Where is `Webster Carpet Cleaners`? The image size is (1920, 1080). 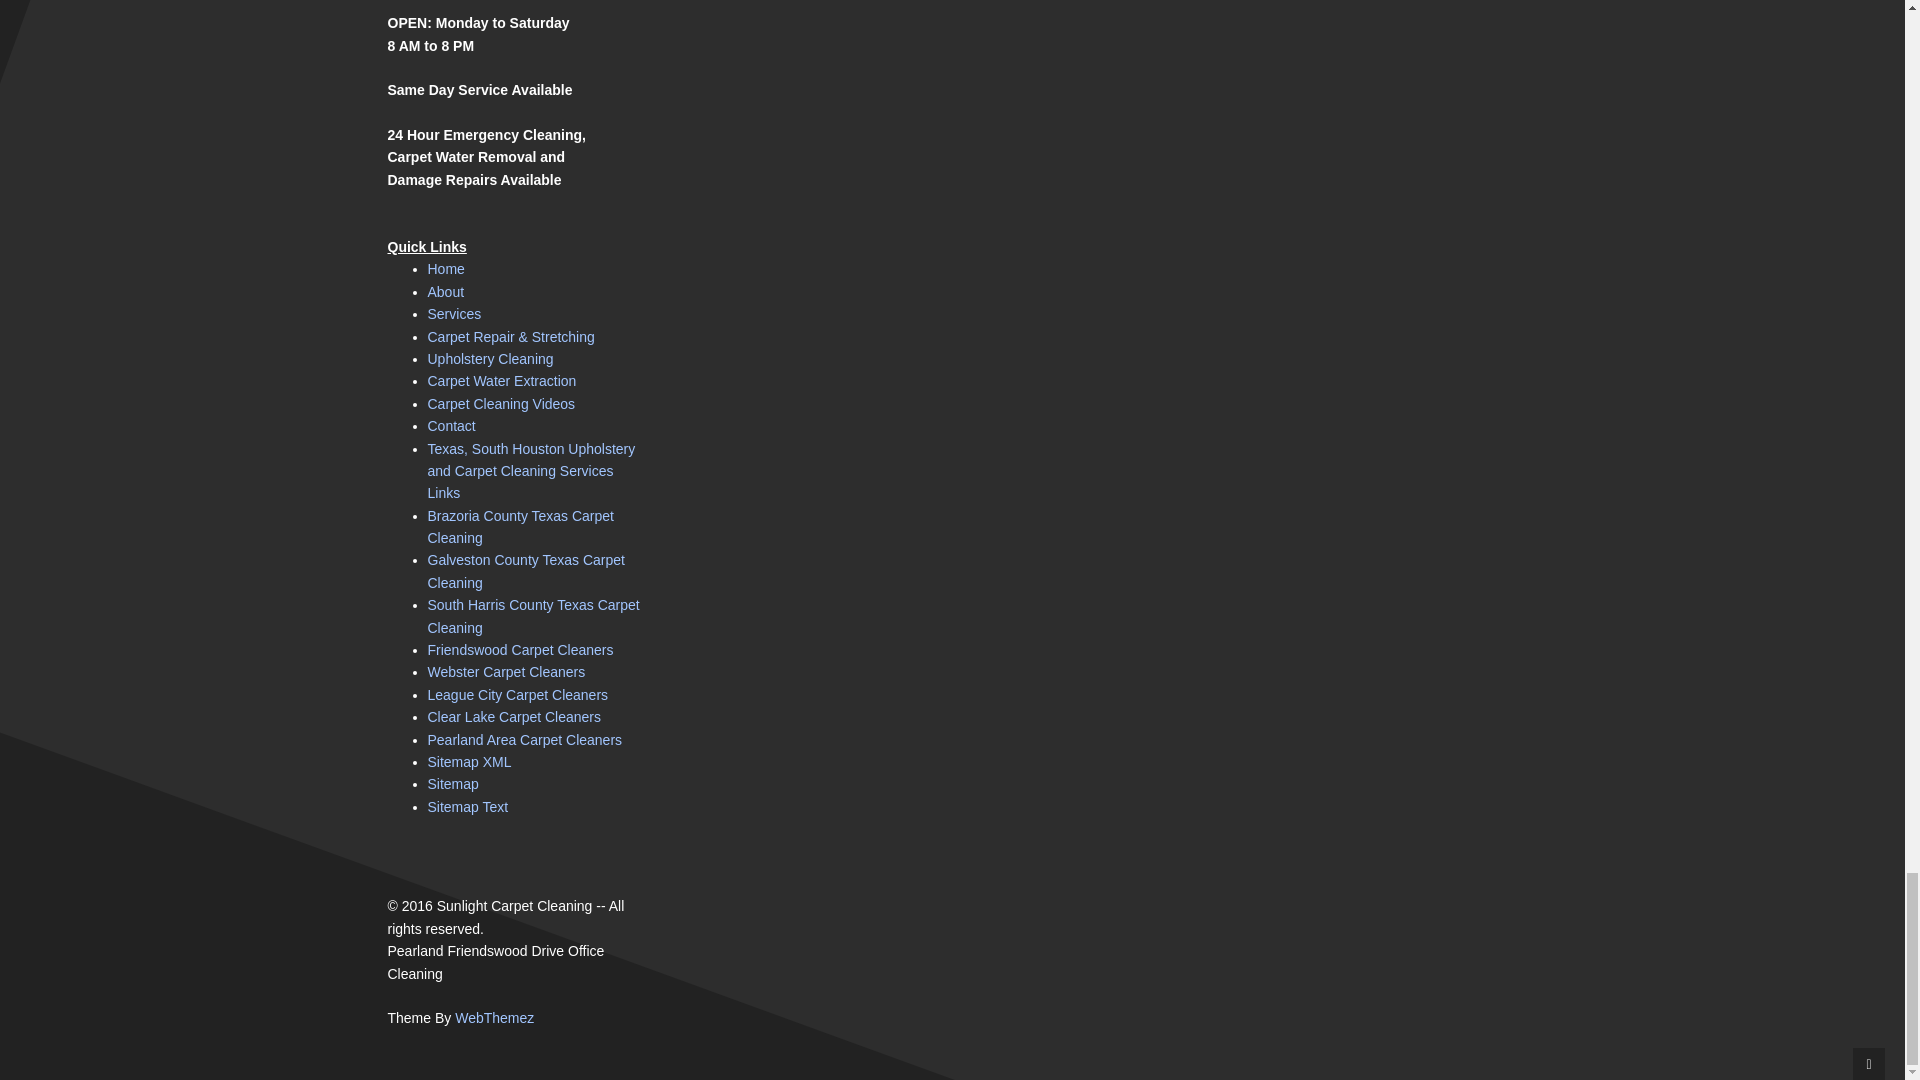
Webster Carpet Cleaners is located at coordinates (506, 672).